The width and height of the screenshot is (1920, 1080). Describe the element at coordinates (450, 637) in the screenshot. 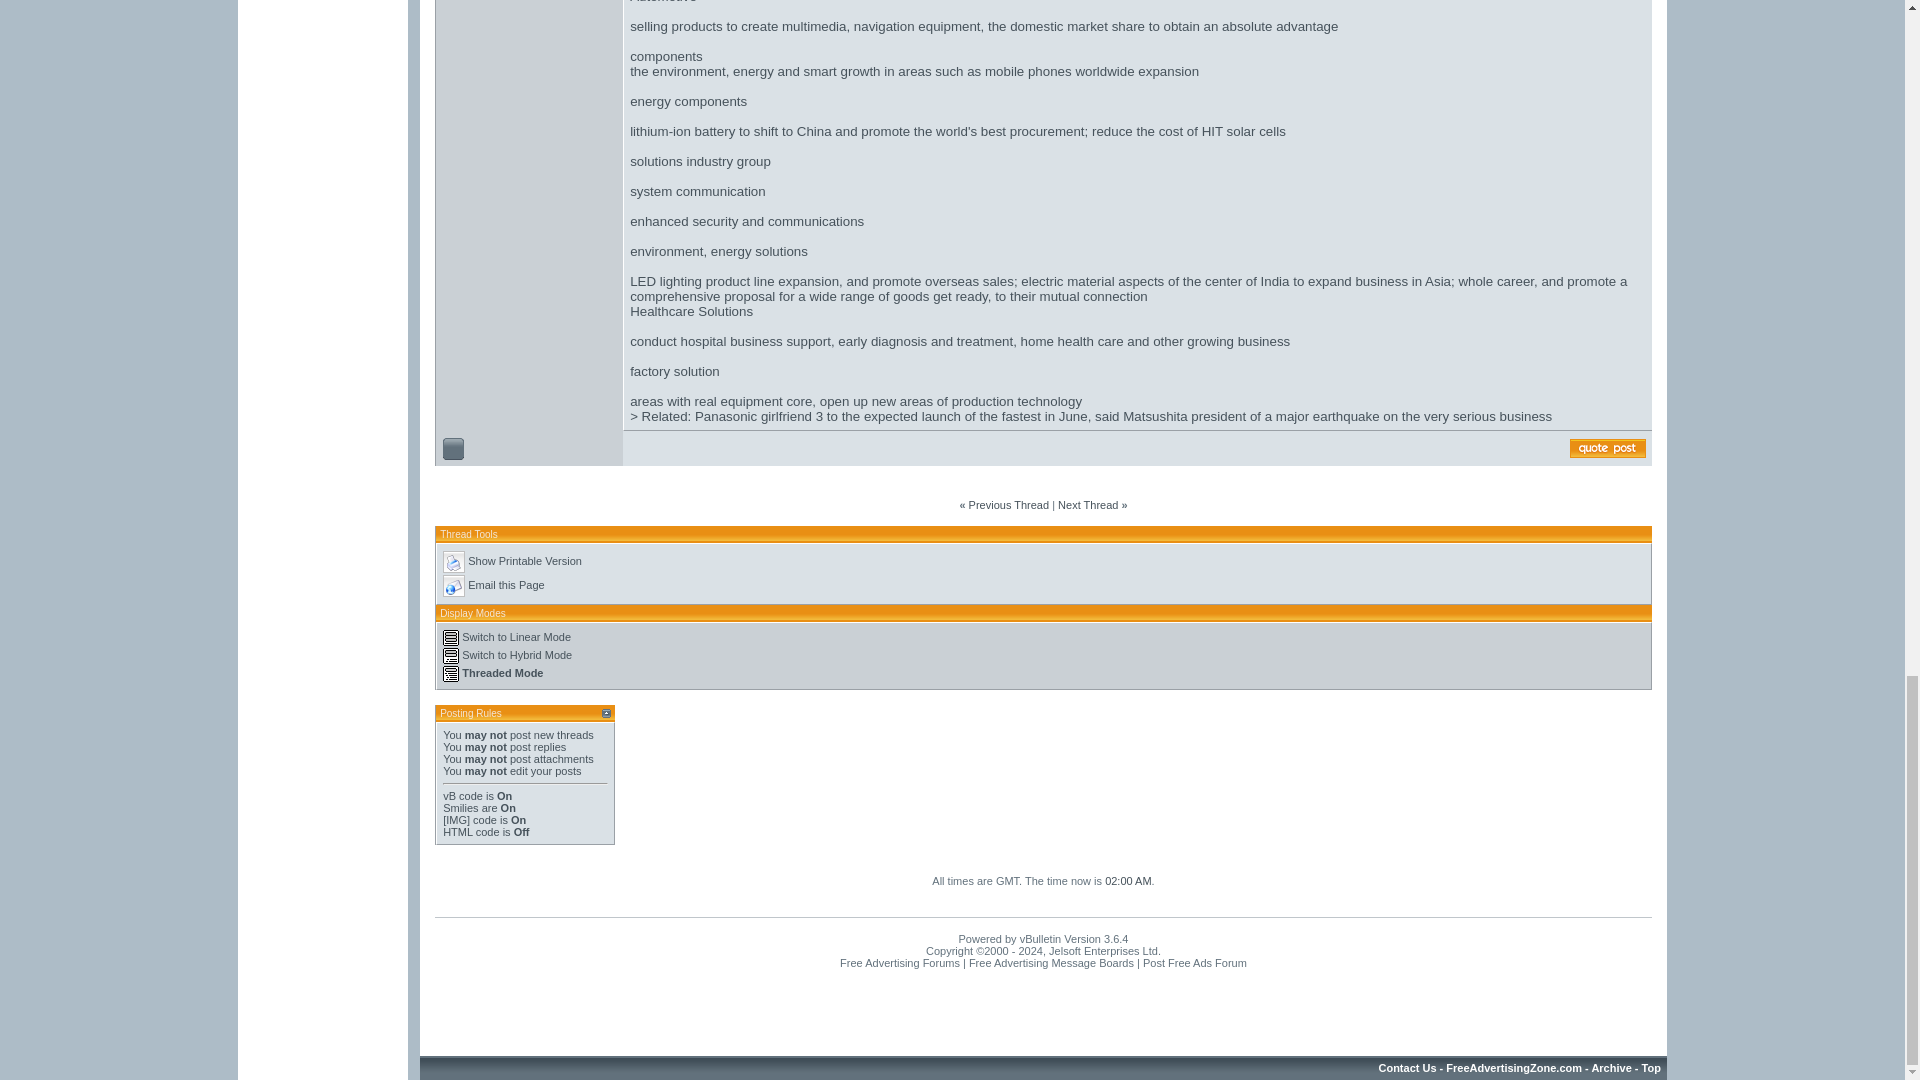

I see `Linear Mode` at that location.